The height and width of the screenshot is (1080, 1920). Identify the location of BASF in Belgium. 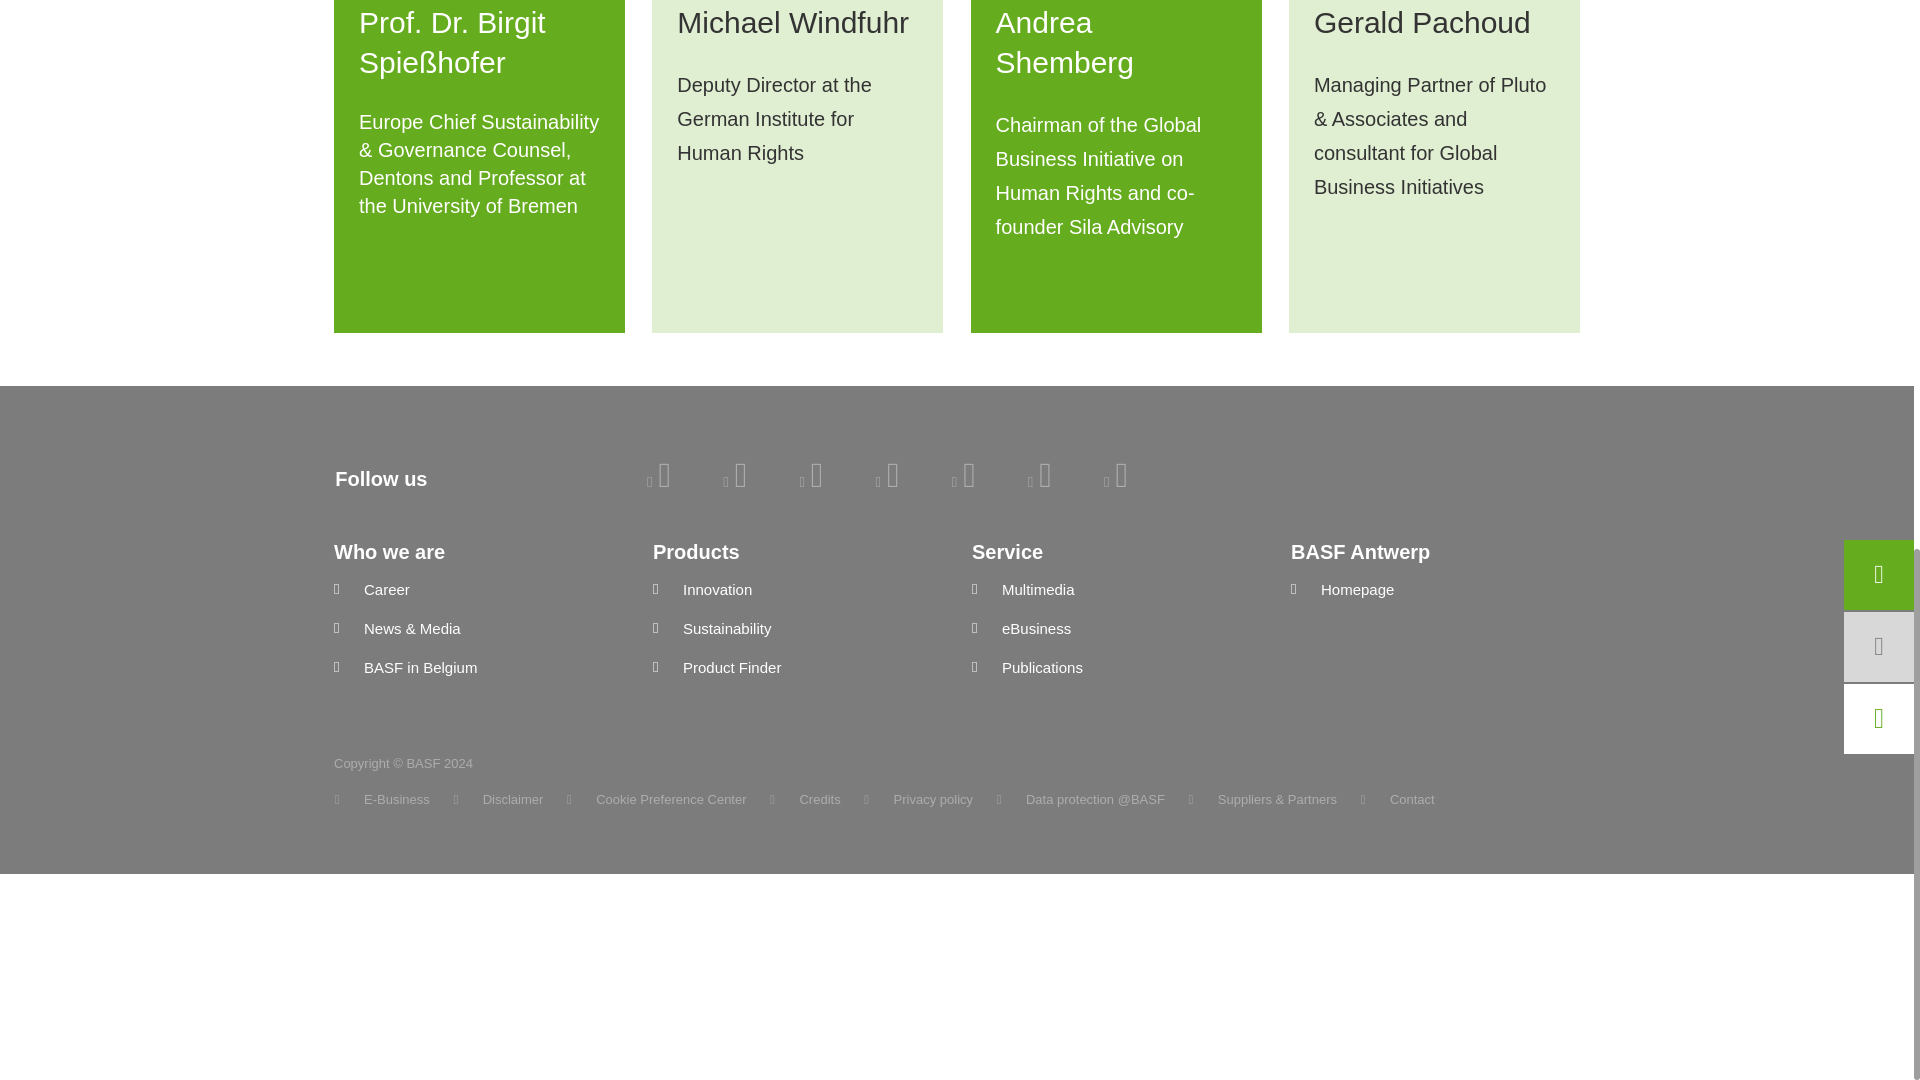
(478, 668).